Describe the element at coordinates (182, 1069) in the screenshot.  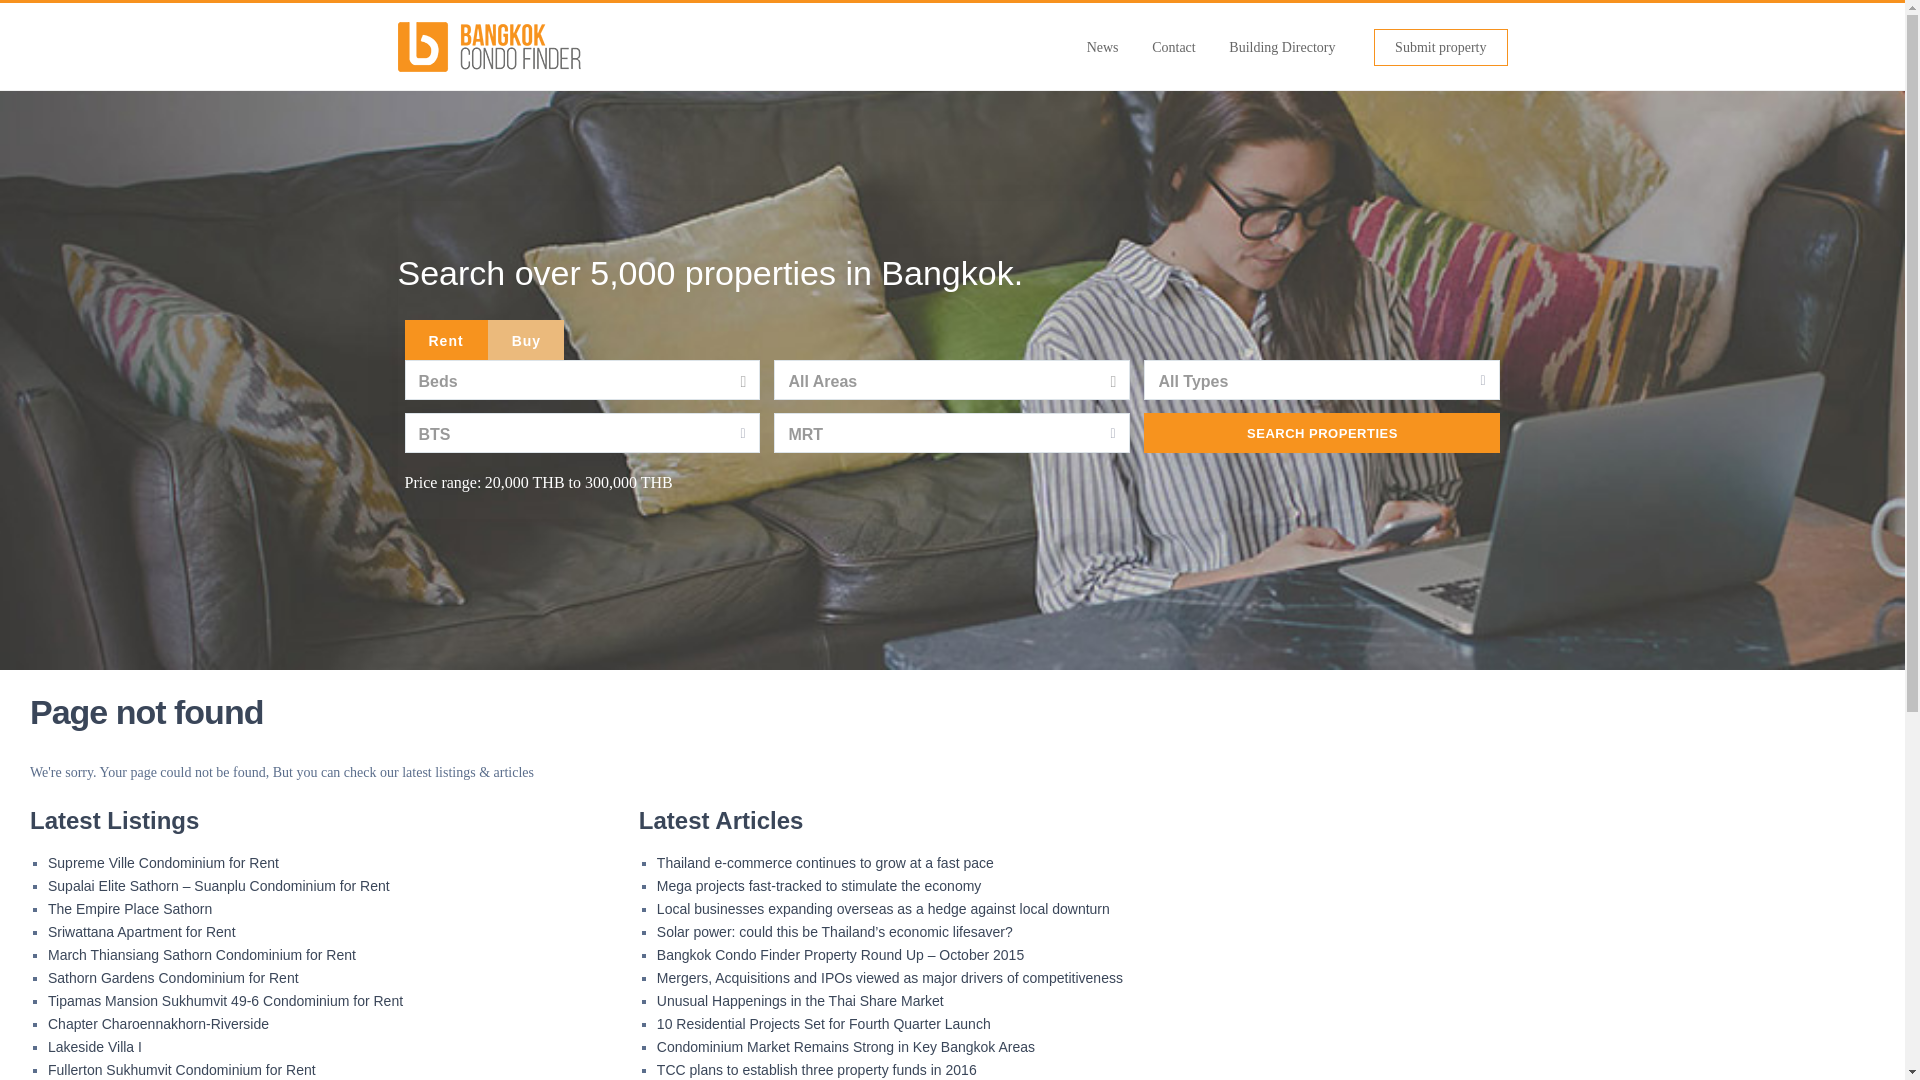
I see `Fullerton Sukhumvit Condominium for Rent` at that location.